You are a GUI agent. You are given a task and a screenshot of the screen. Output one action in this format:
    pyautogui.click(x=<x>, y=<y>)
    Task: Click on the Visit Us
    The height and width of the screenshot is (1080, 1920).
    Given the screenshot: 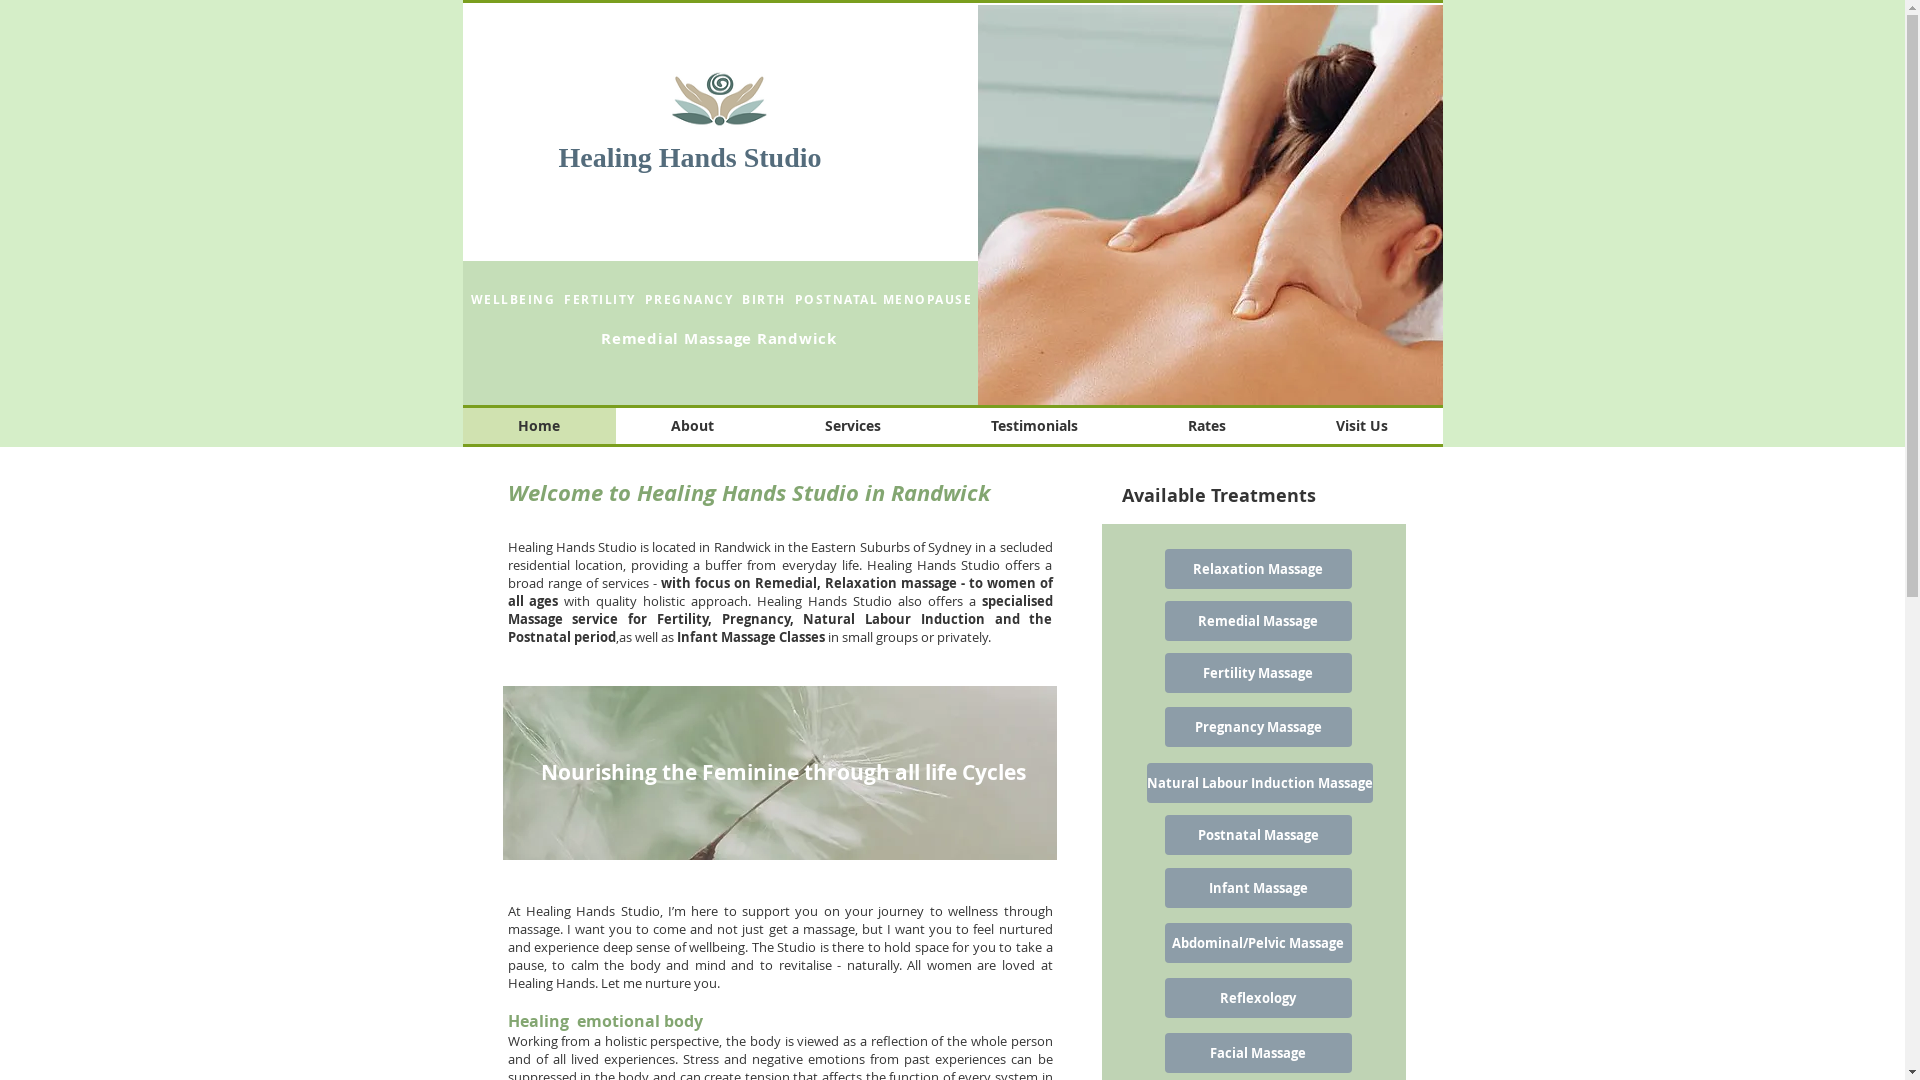 What is the action you would take?
    pyautogui.click(x=1361, y=426)
    